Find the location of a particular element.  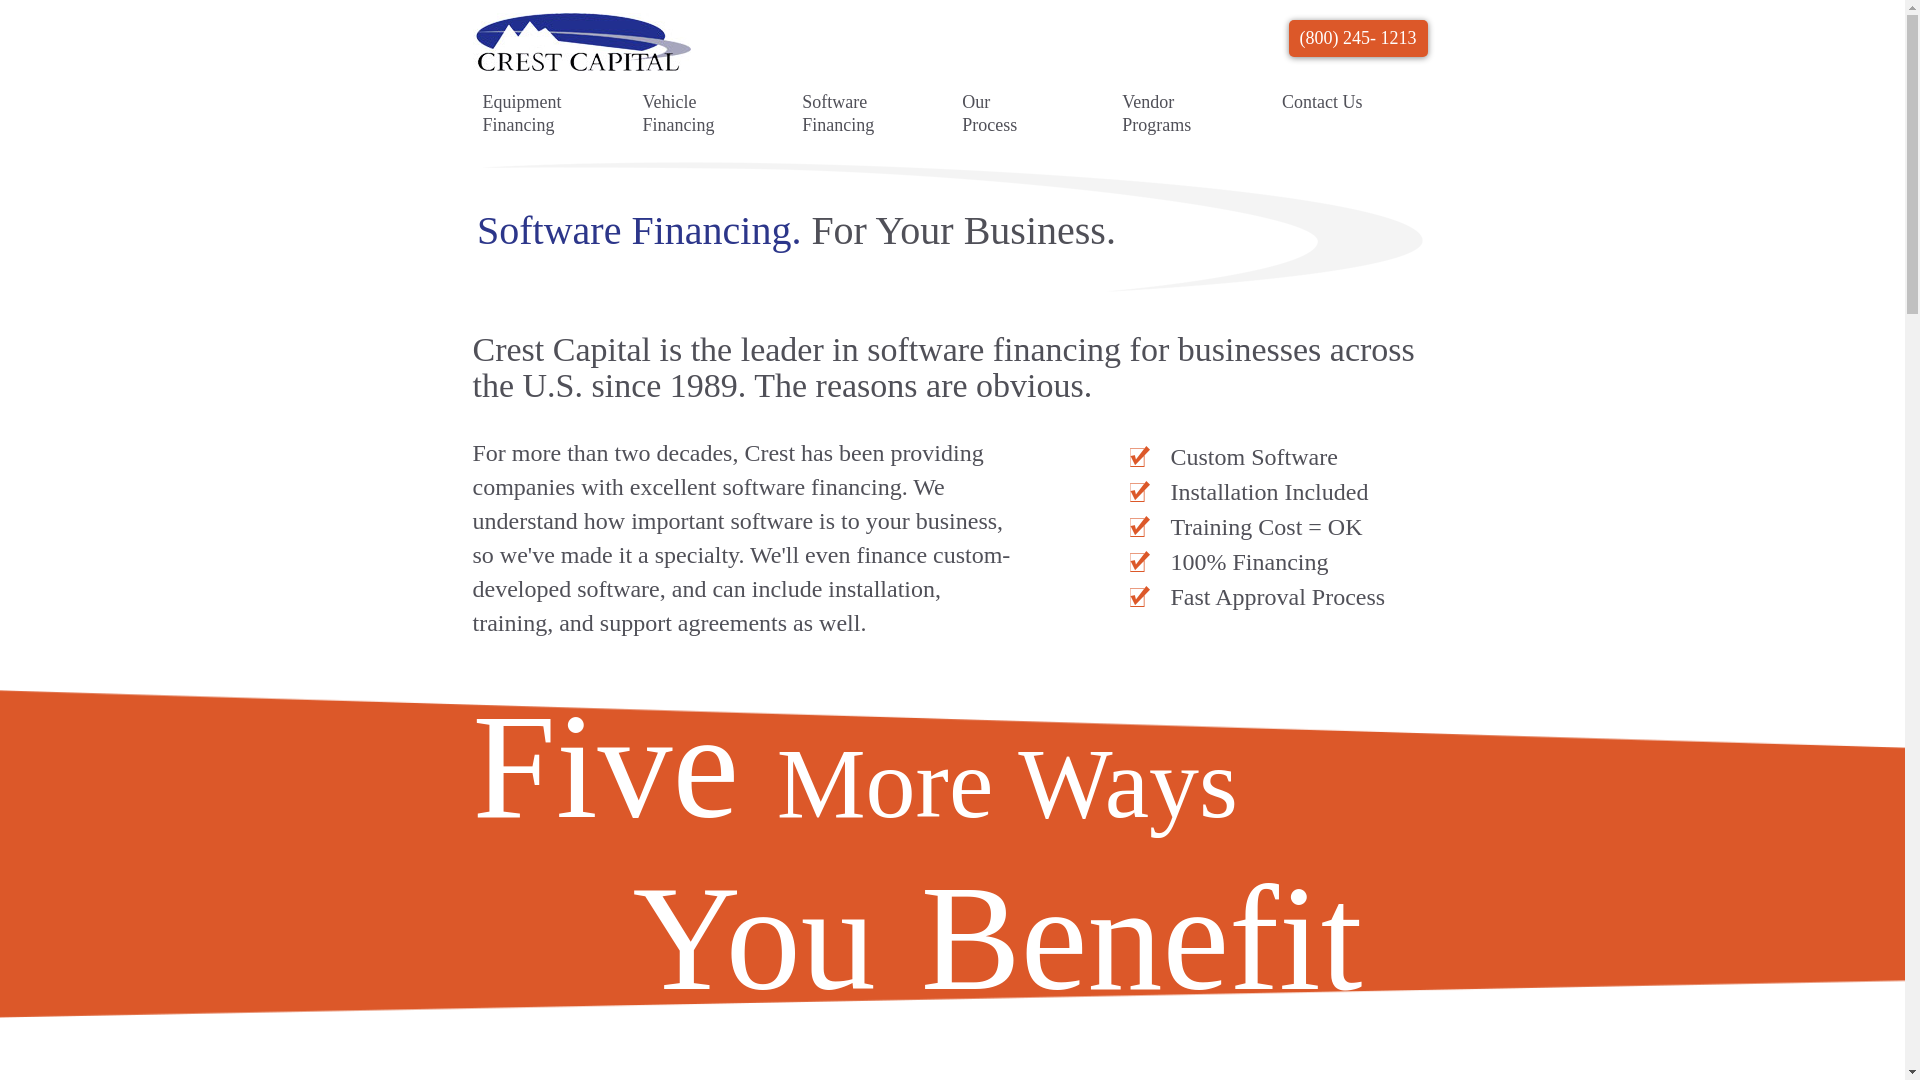

Equipment Financing is located at coordinates (522, 114).